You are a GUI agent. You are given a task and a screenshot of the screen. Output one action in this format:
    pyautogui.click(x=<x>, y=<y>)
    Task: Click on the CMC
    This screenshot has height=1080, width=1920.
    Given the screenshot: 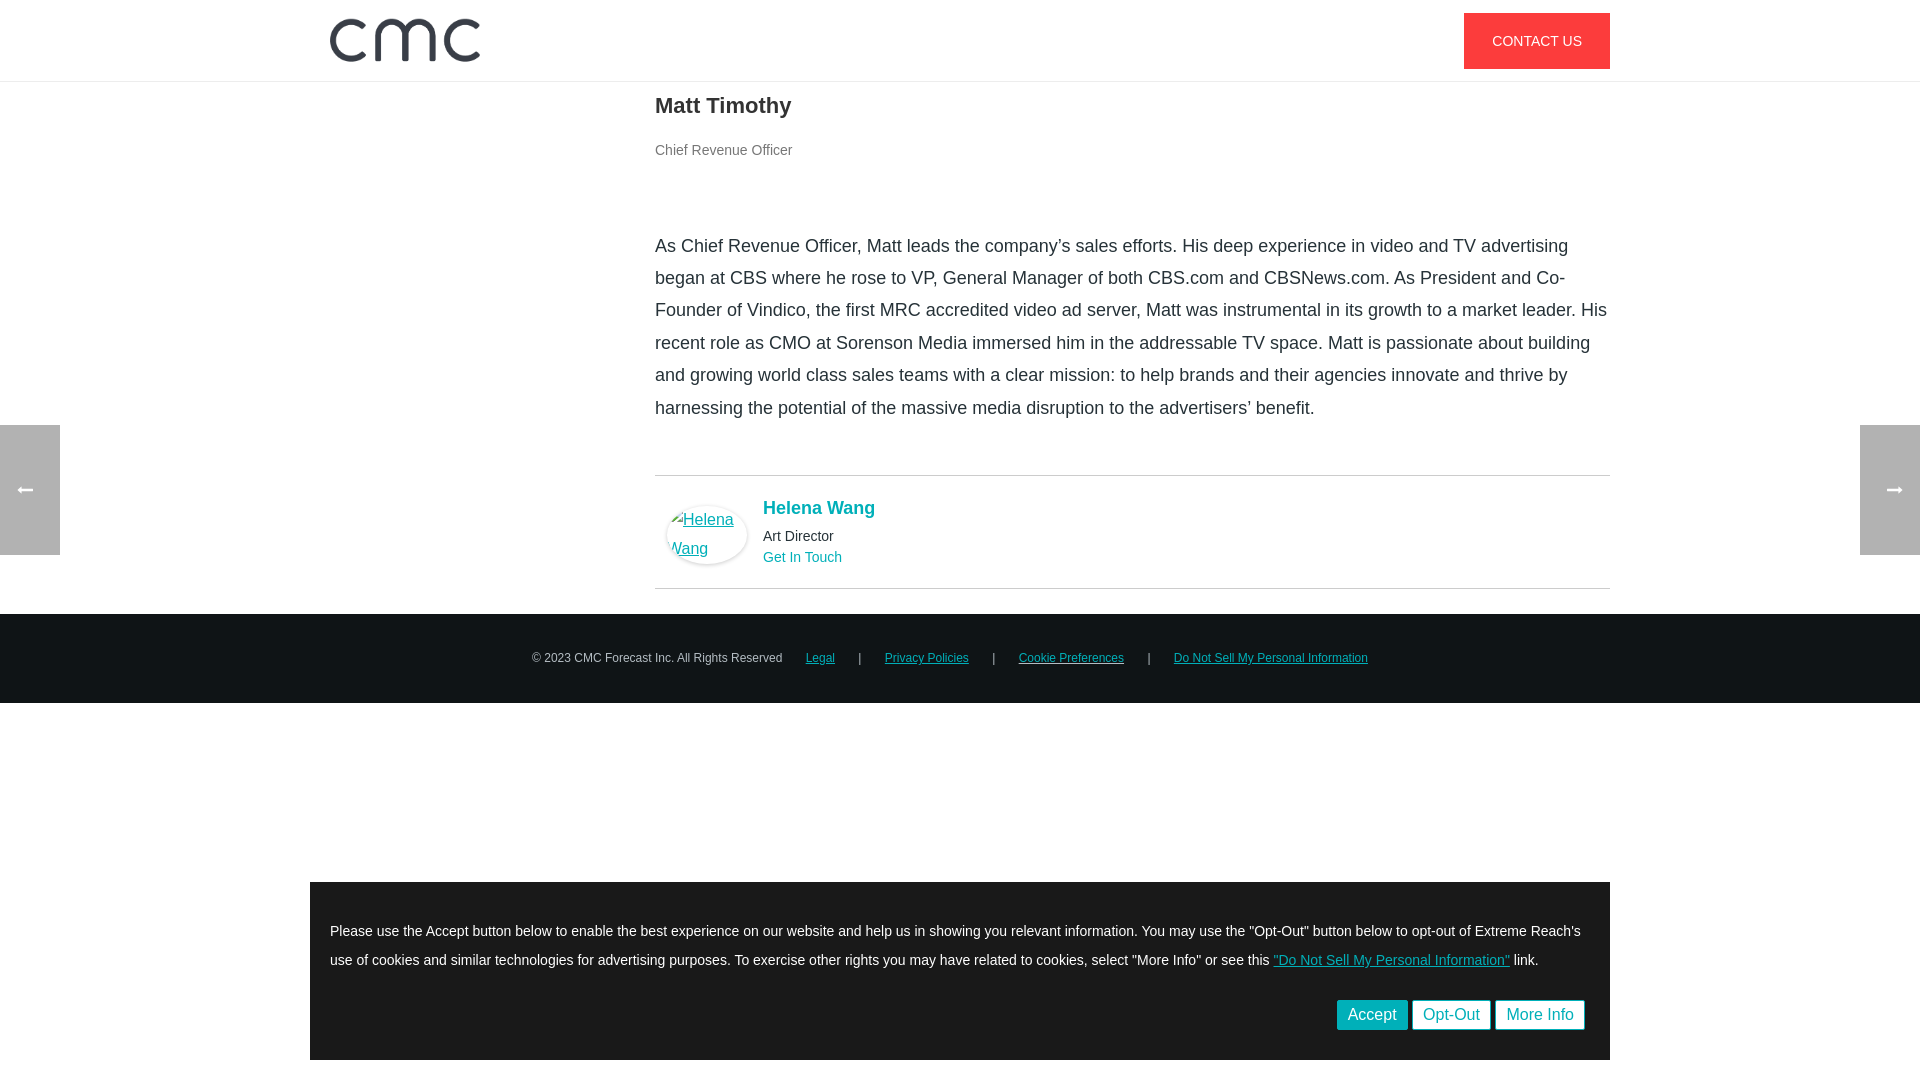 What is the action you would take?
    pyautogui.click(x=404, y=40)
    